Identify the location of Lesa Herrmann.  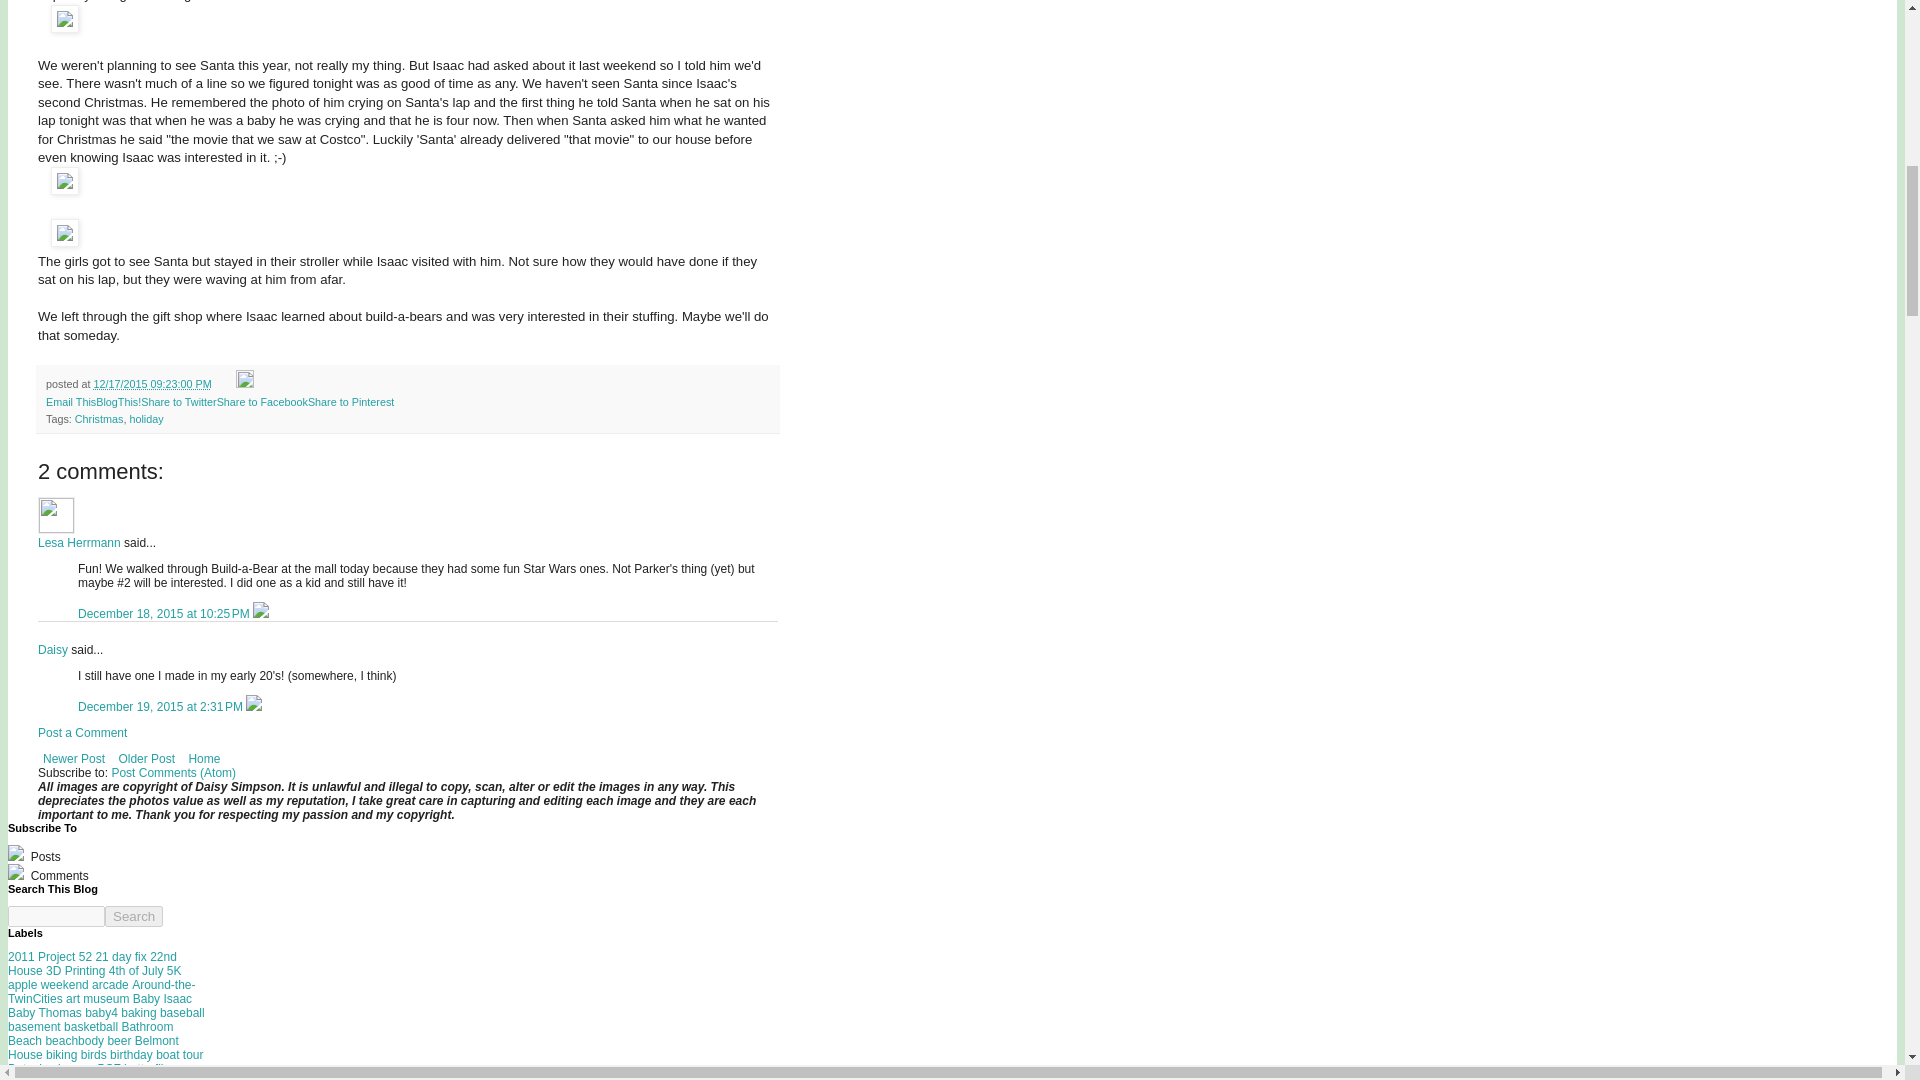
(79, 542).